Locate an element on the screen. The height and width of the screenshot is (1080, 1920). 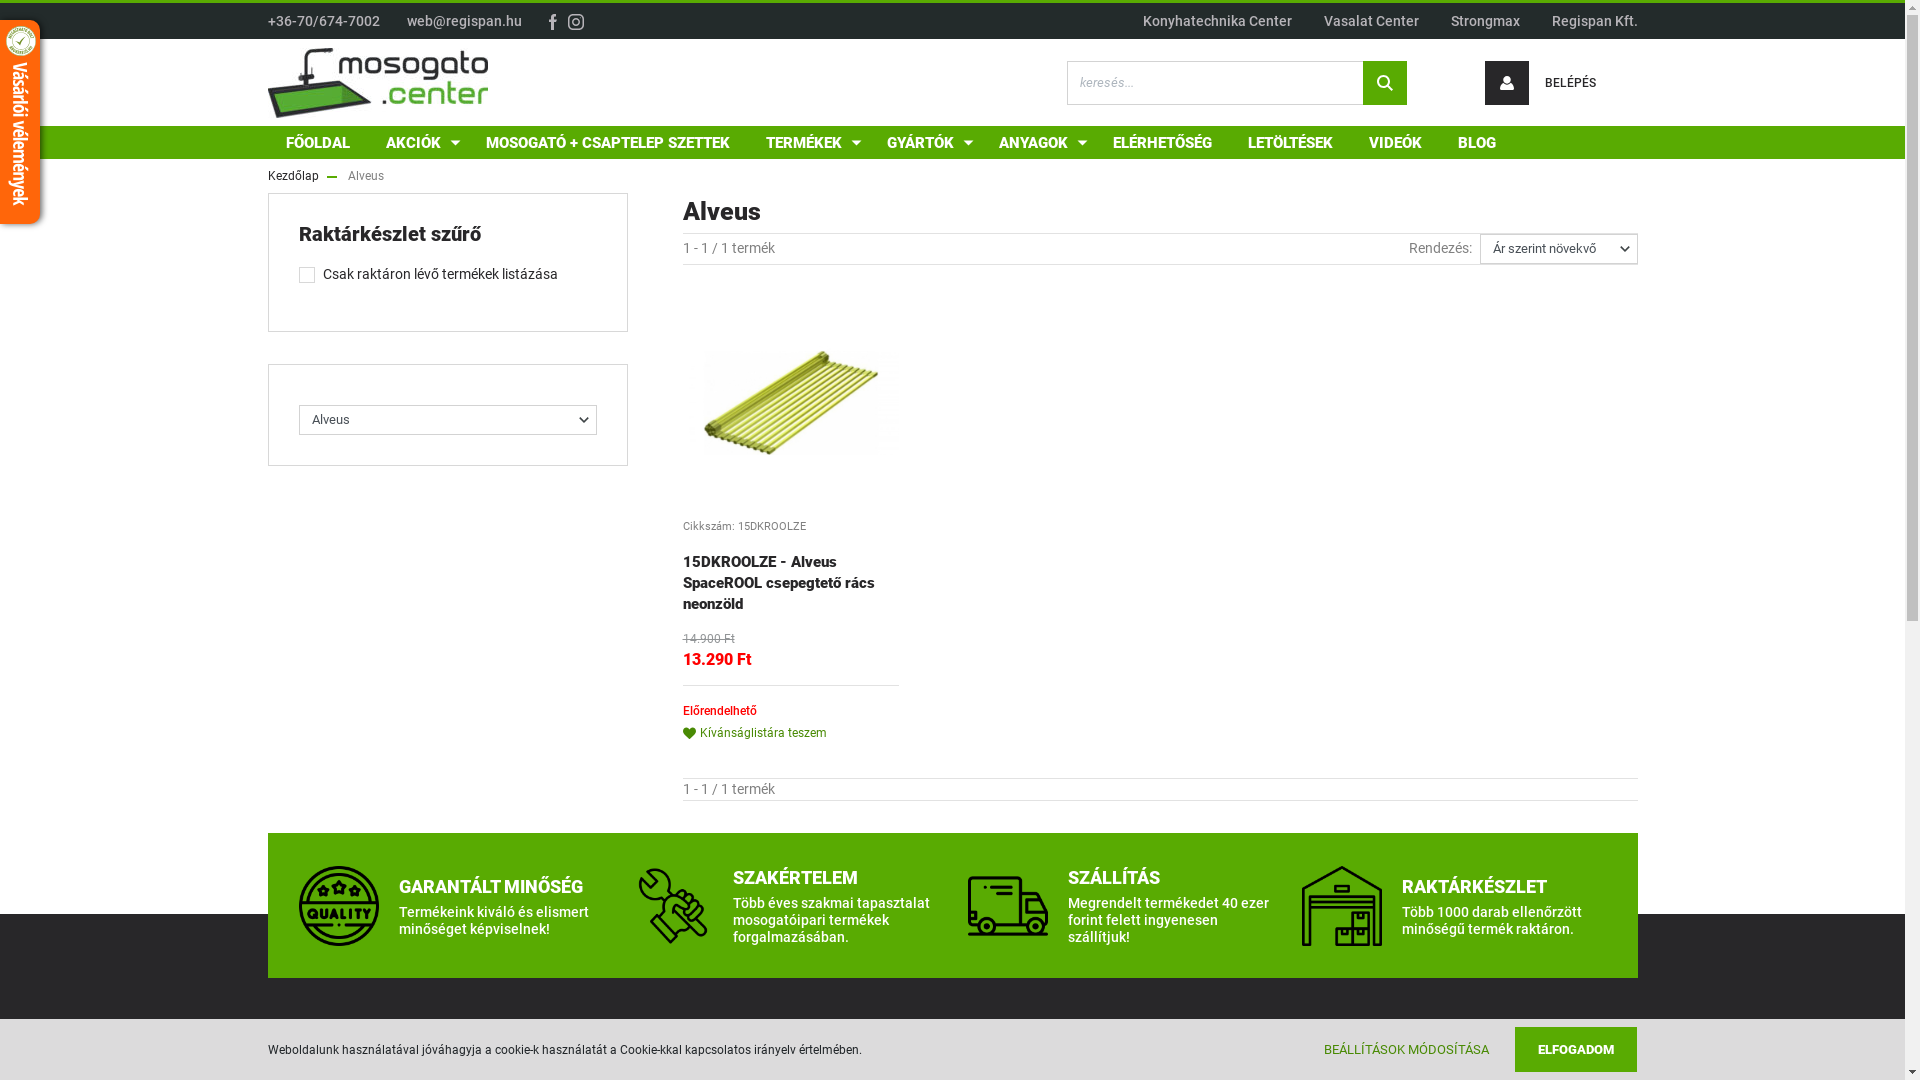
BLOG is located at coordinates (1477, 142).